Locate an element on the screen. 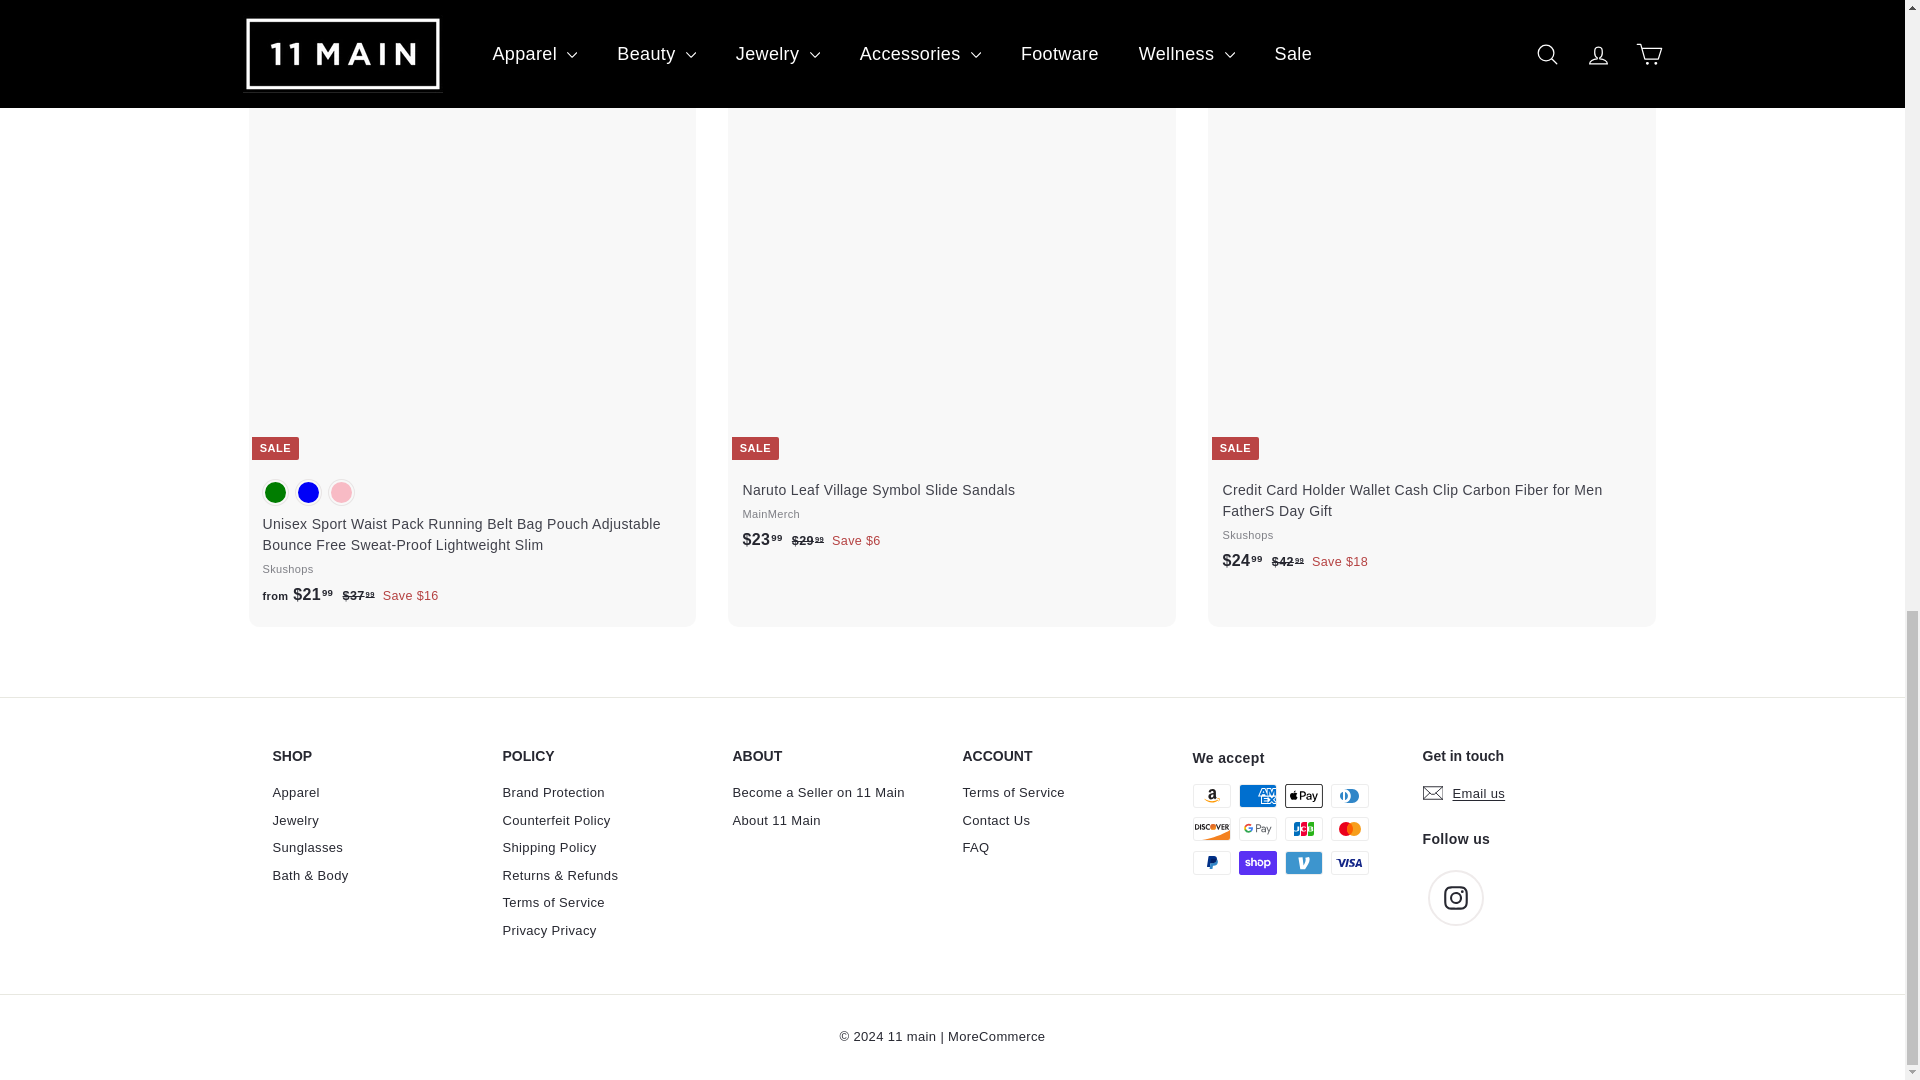 This screenshot has width=1920, height=1080. Mastercard is located at coordinates (1348, 828).